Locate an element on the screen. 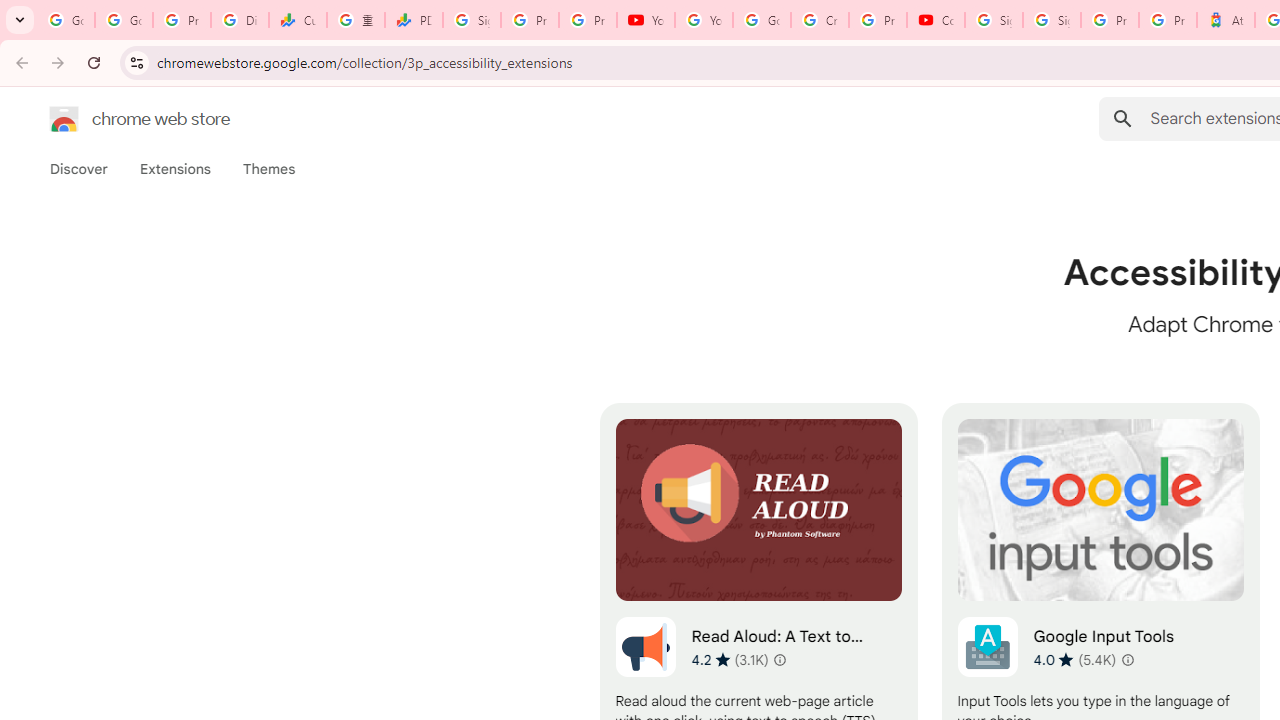 The height and width of the screenshot is (720, 1280). Google Workspace Admin Community is located at coordinates (66, 20).